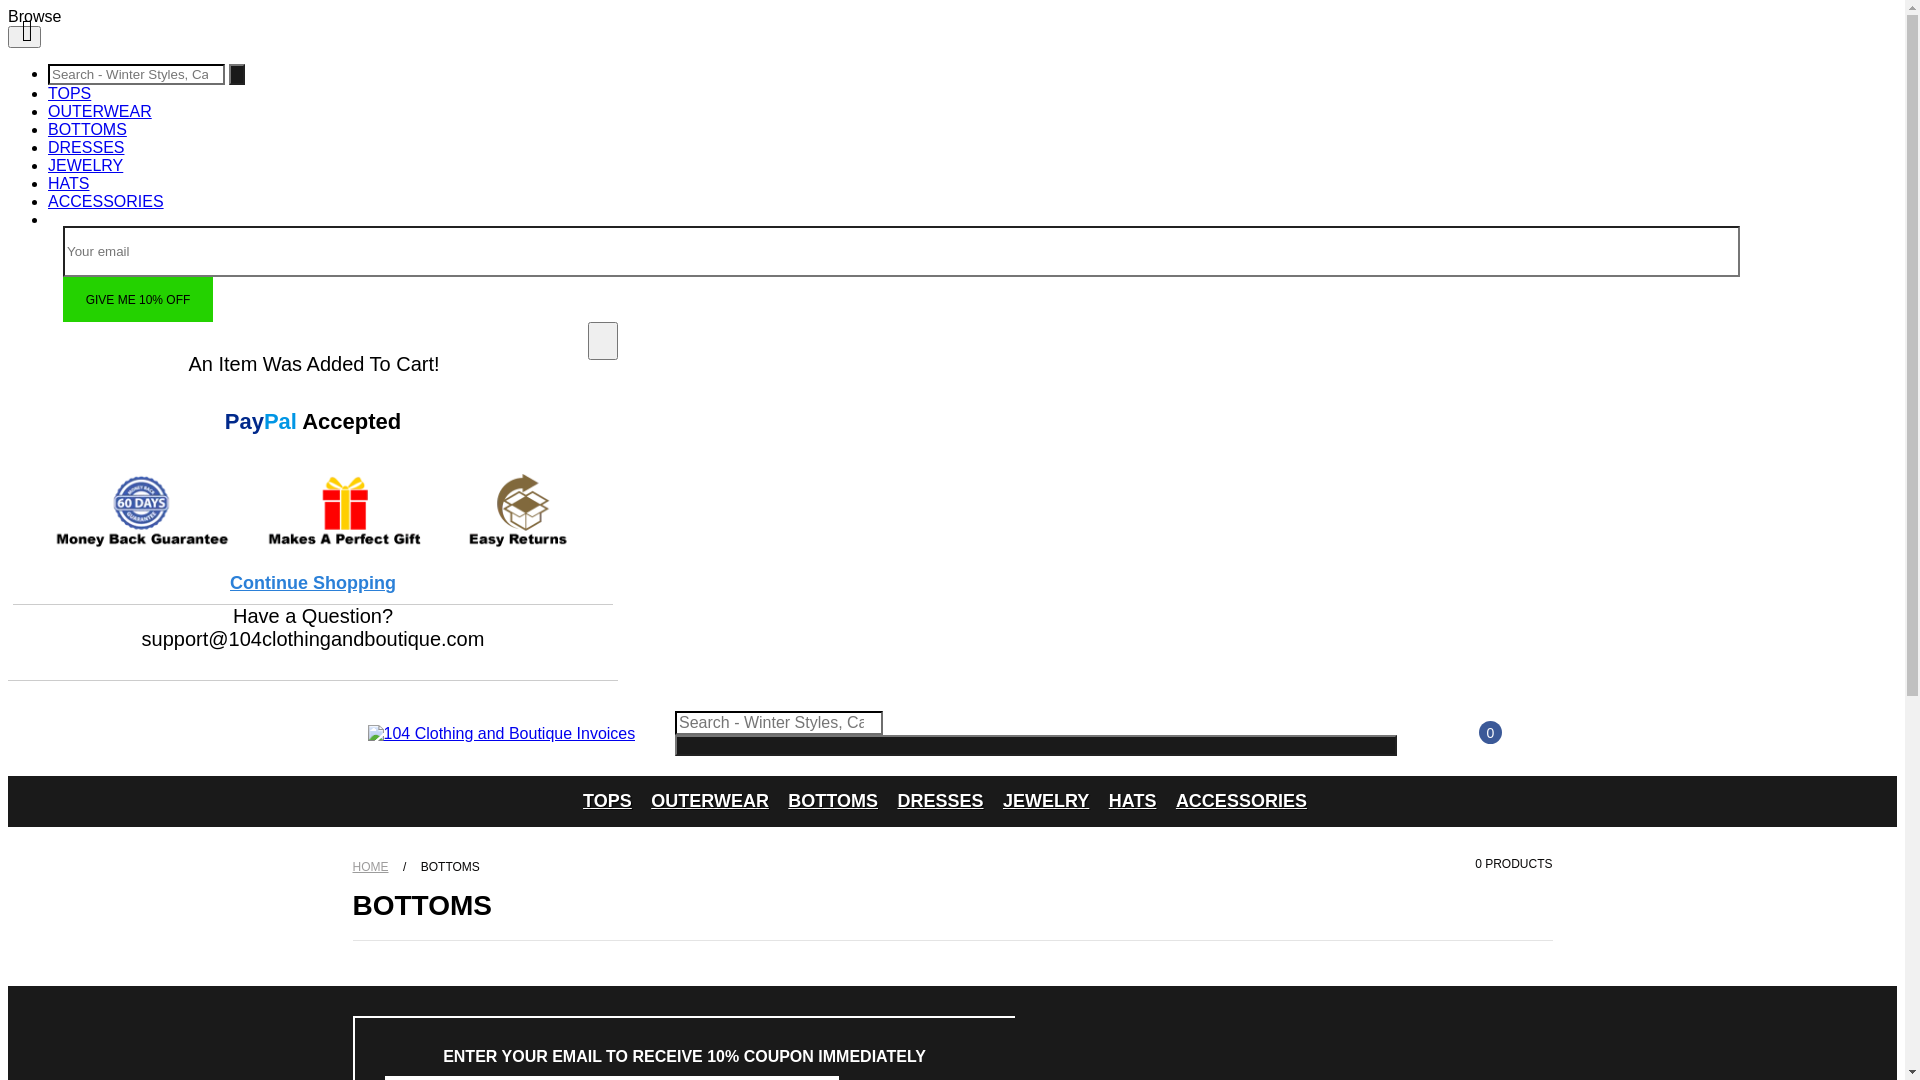 This screenshot has height=1080, width=1920. I want to click on HOME, so click(372, 867).